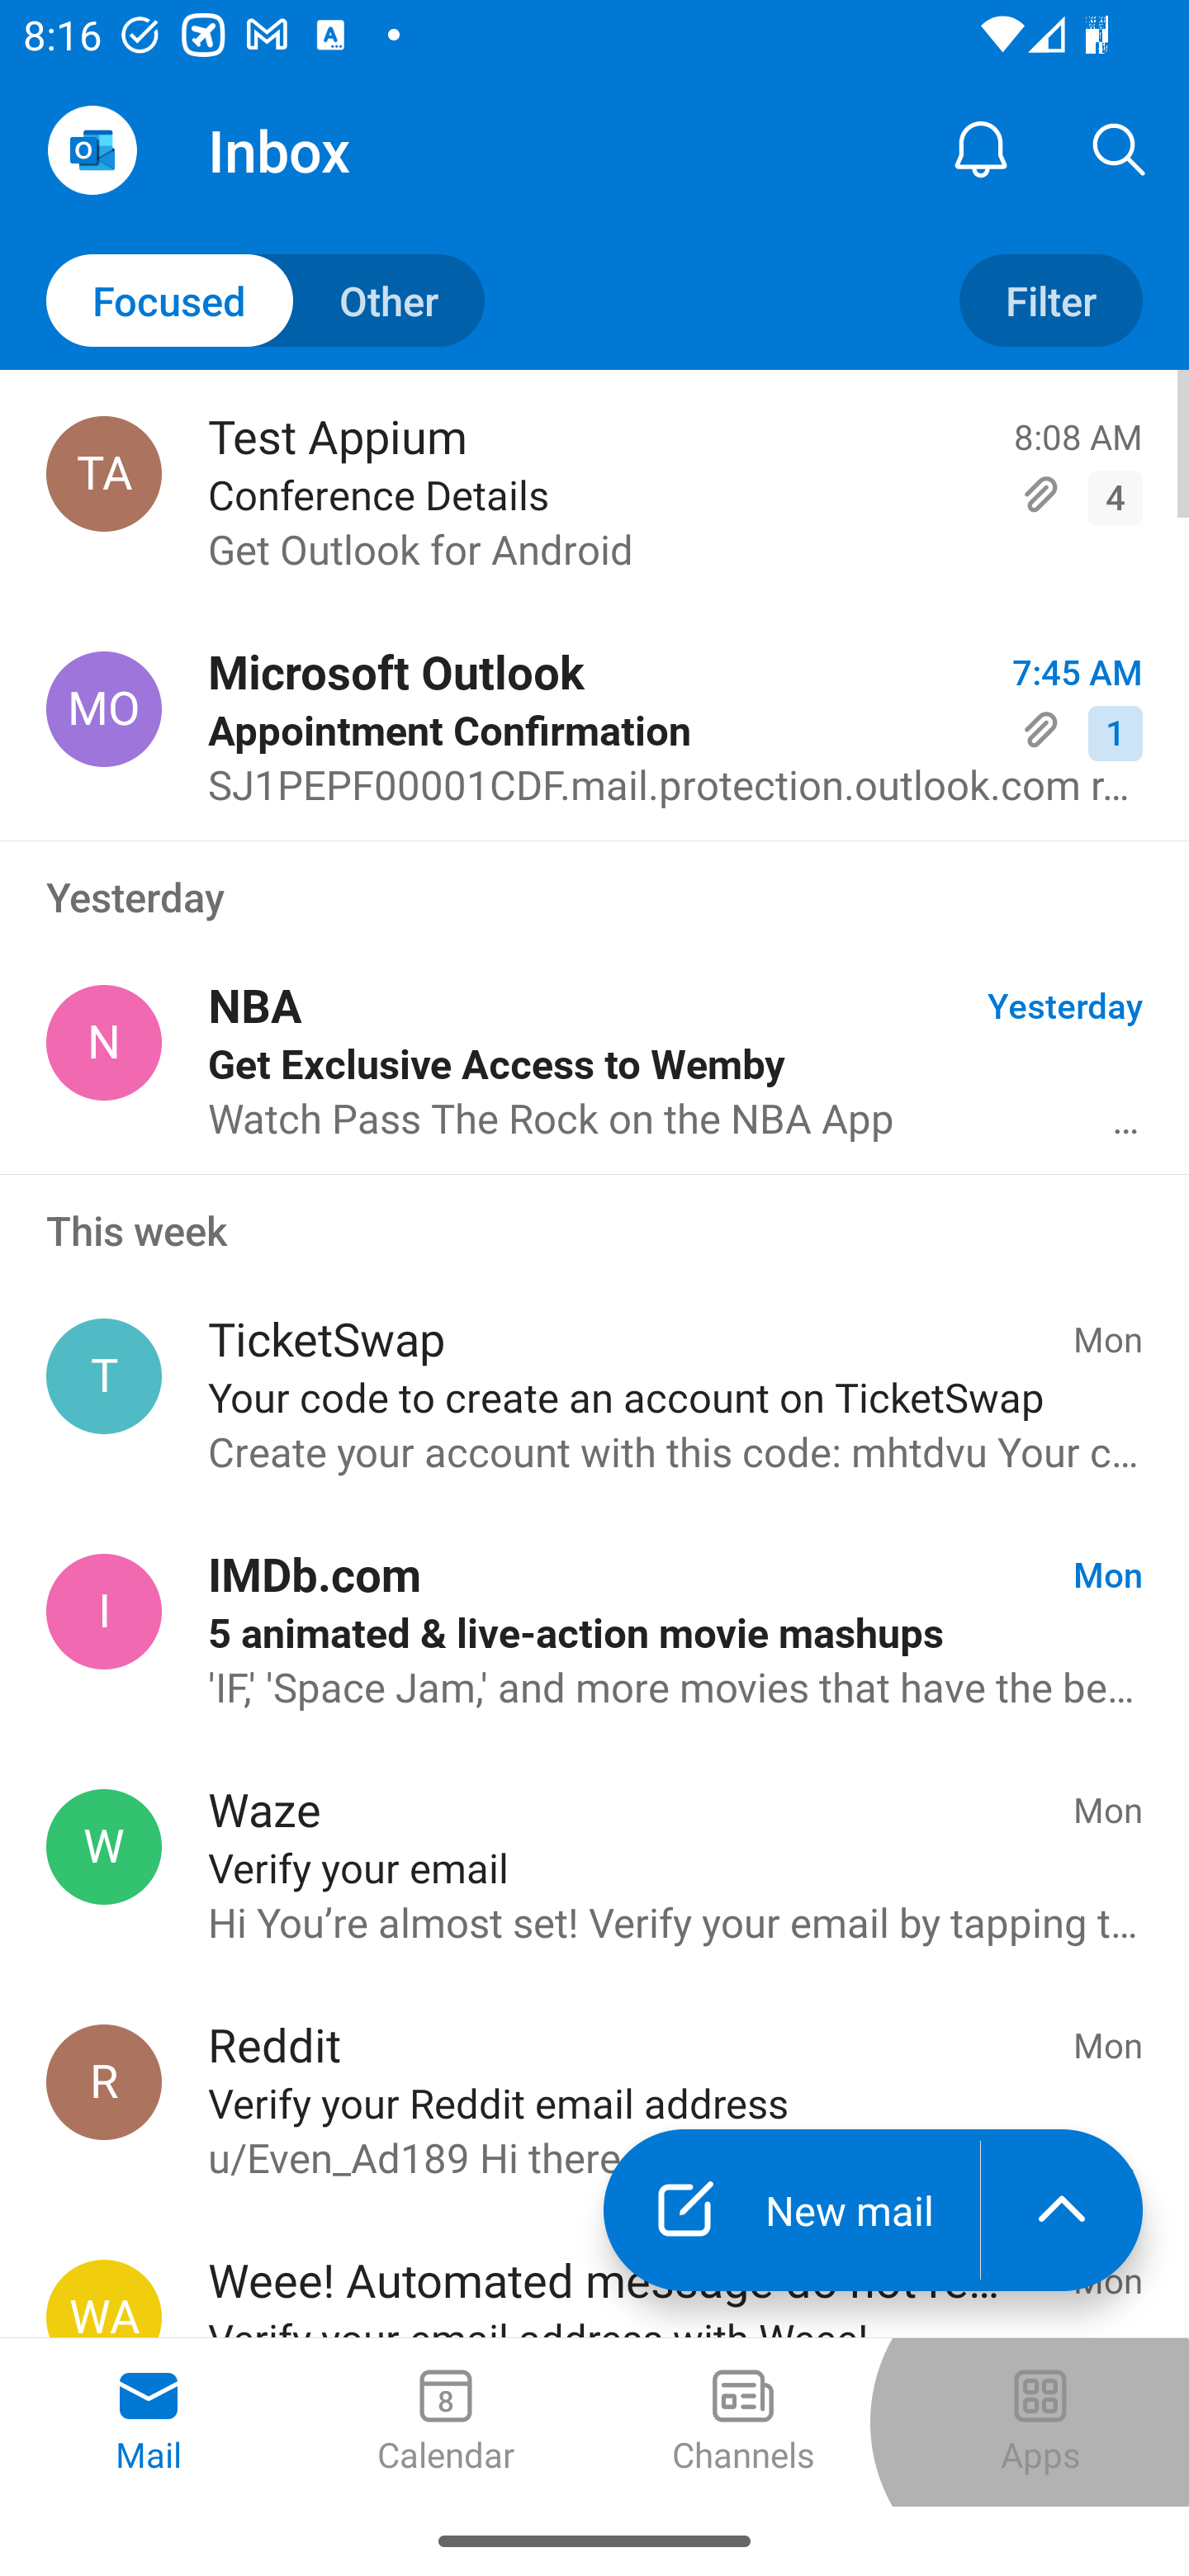 The height and width of the screenshot is (2576, 1189). I want to click on NBA, NBA@email.nba.com, so click(104, 1042).